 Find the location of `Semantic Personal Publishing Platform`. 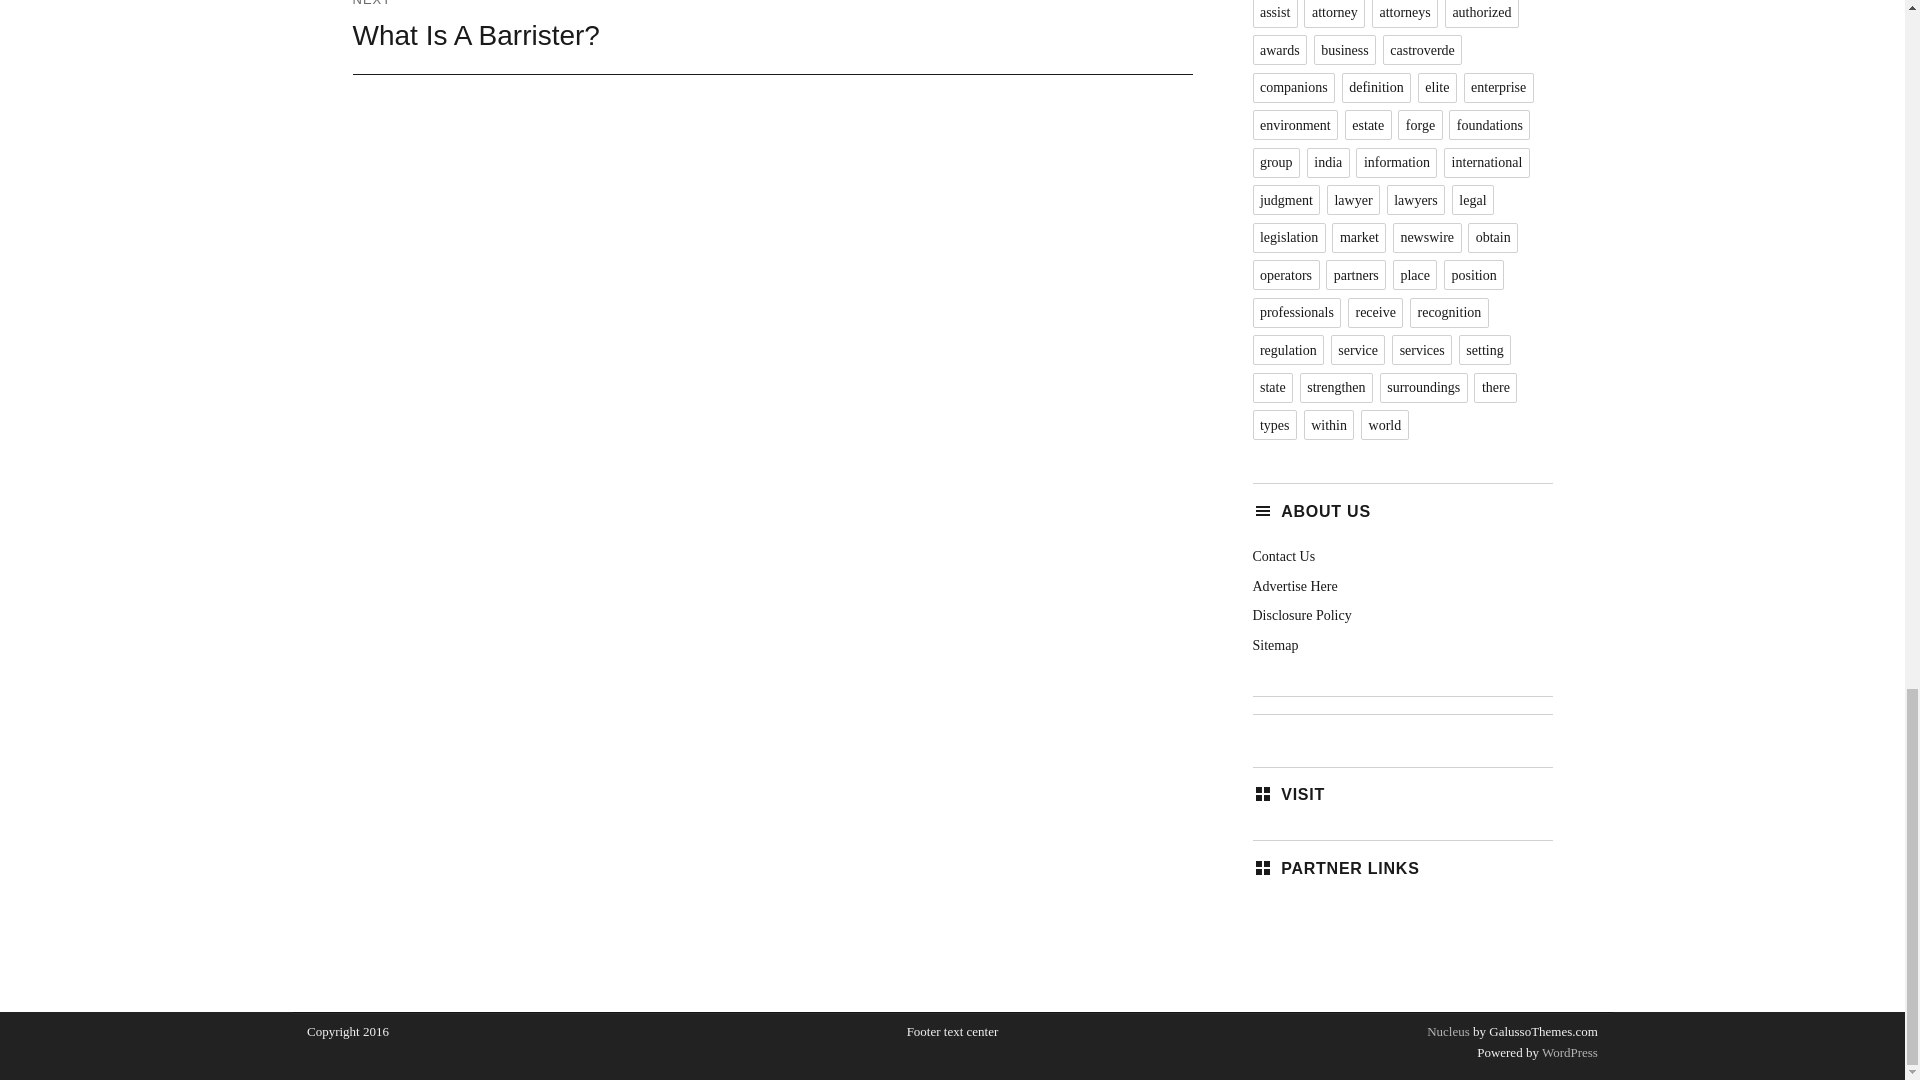

Semantic Personal Publishing Platform is located at coordinates (1568, 1052).